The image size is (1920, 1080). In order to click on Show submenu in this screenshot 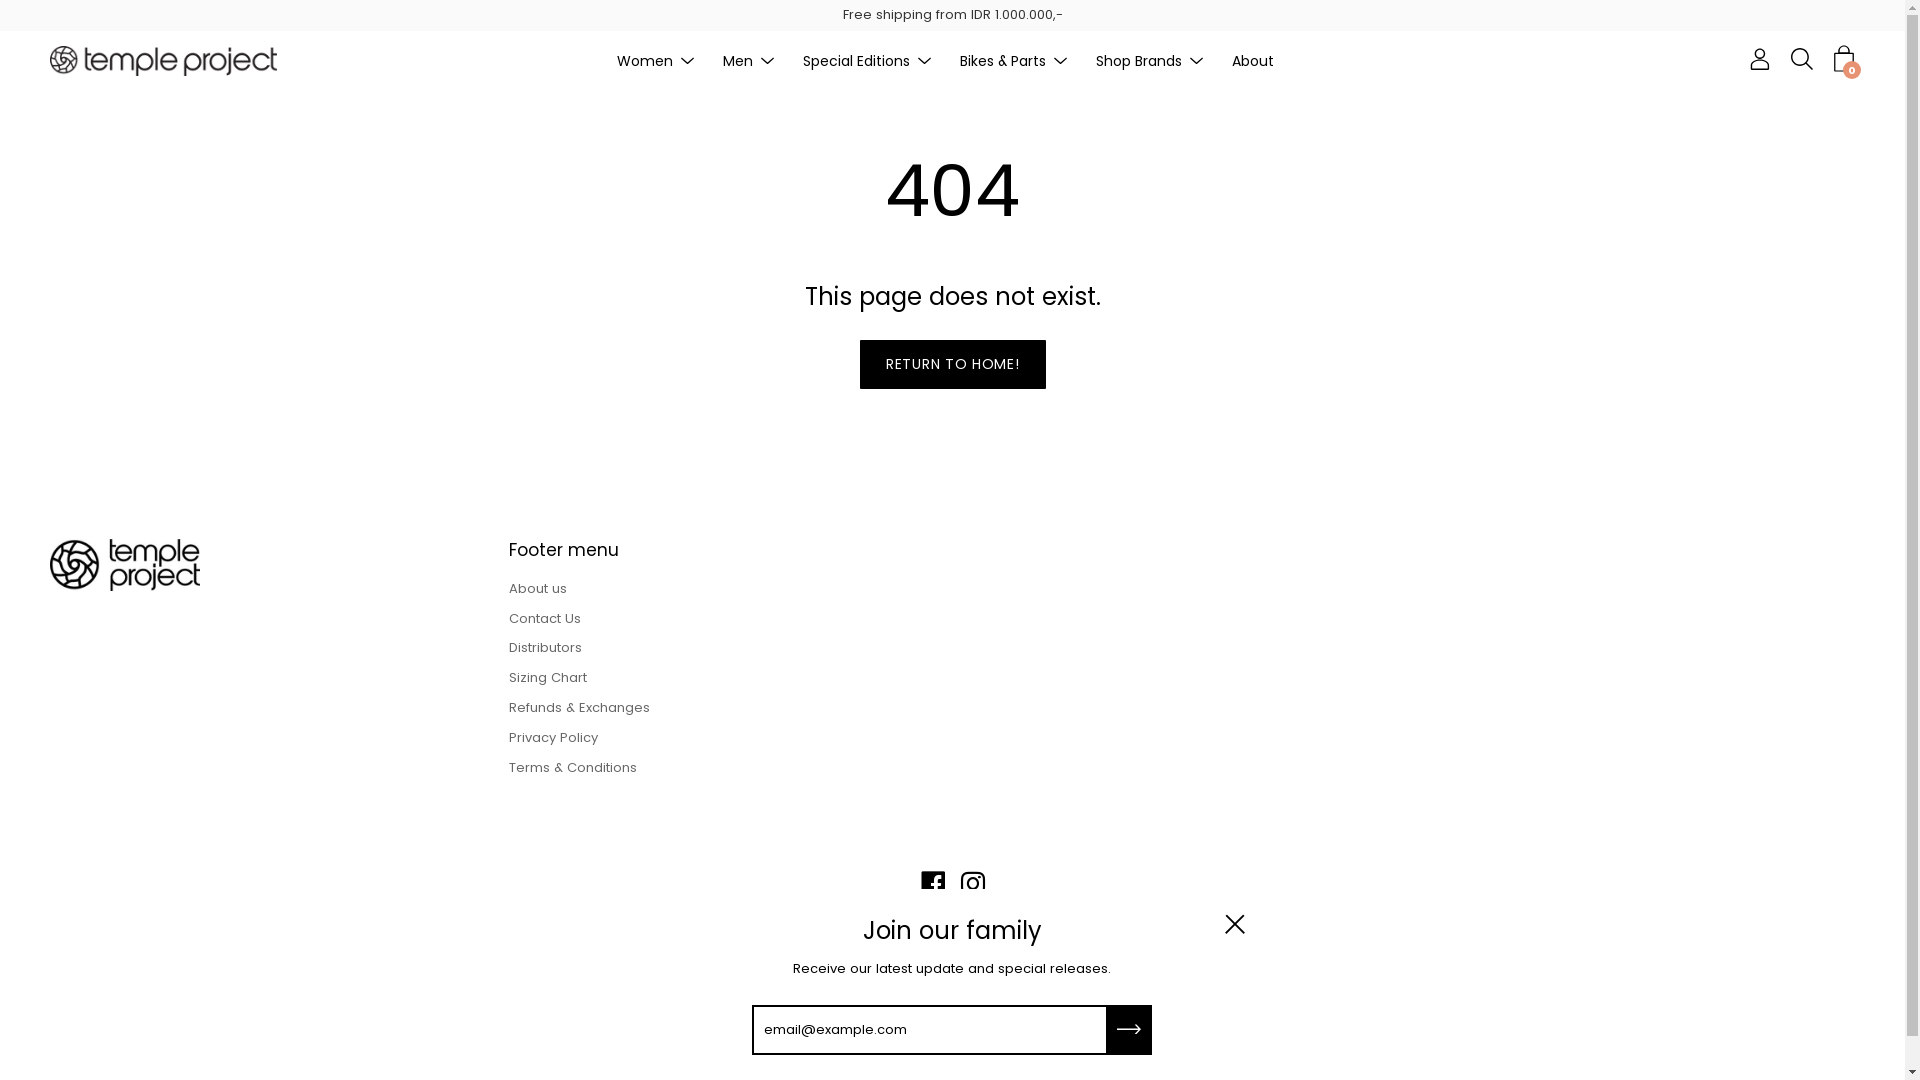, I will do `click(767, 61)`.